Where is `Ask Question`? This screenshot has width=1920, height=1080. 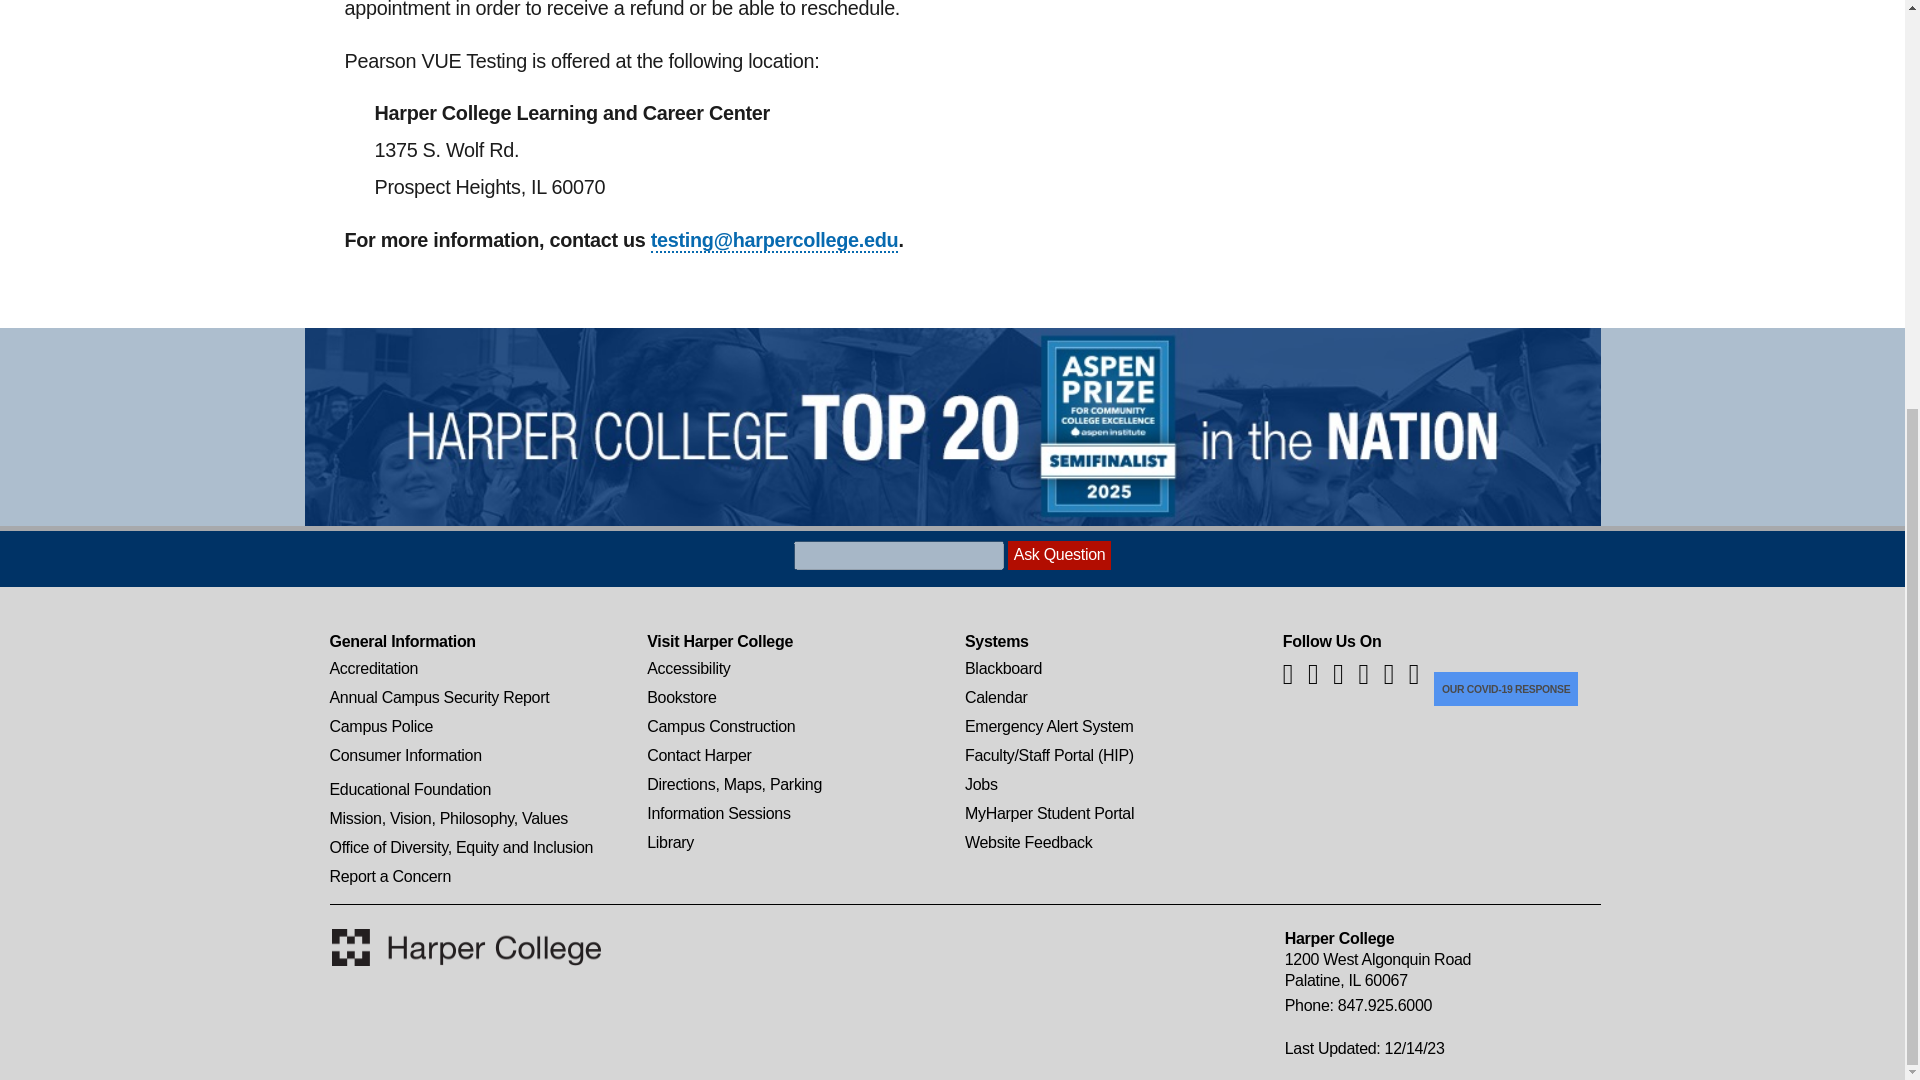 Ask Question is located at coordinates (1060, 556).